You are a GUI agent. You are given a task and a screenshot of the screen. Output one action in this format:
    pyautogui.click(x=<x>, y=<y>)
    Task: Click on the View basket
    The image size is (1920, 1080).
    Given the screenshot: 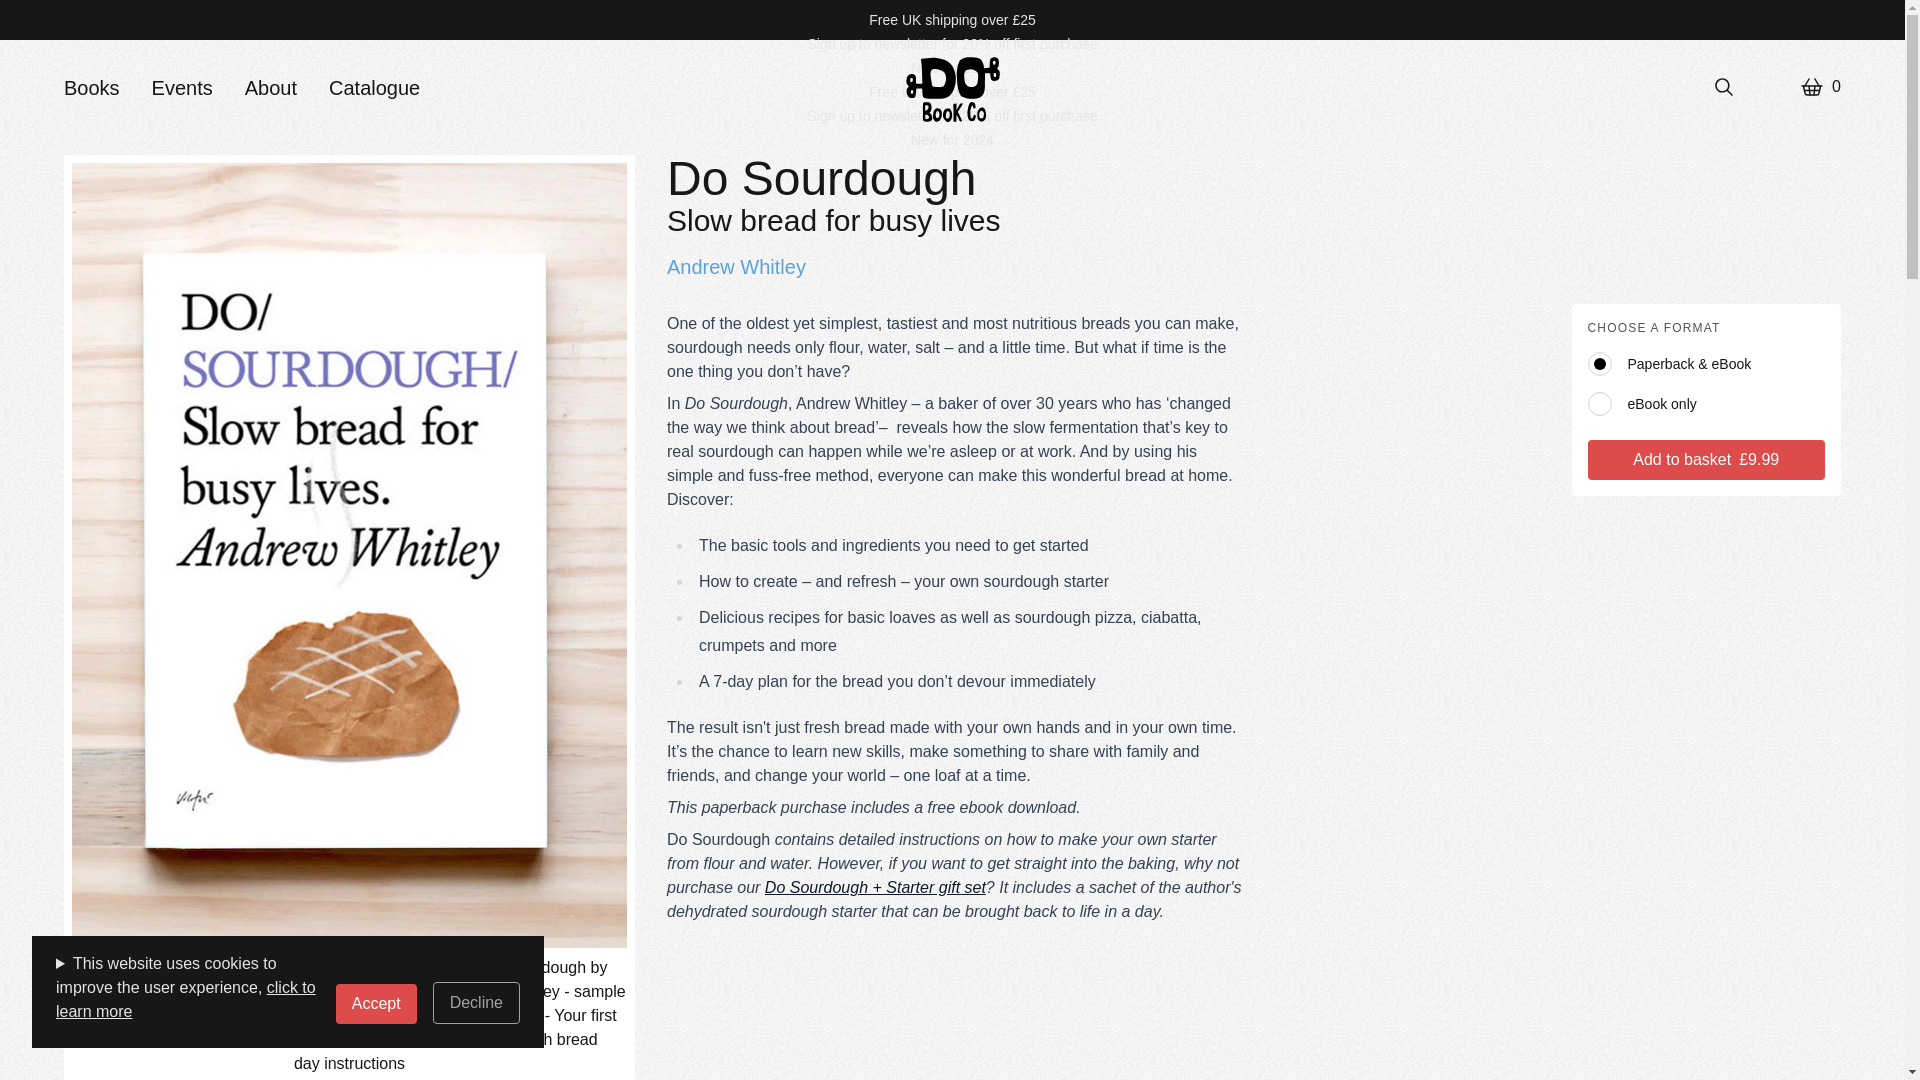 What is the action you would take?
    pyautogui.click(x=1820, y=86)
    